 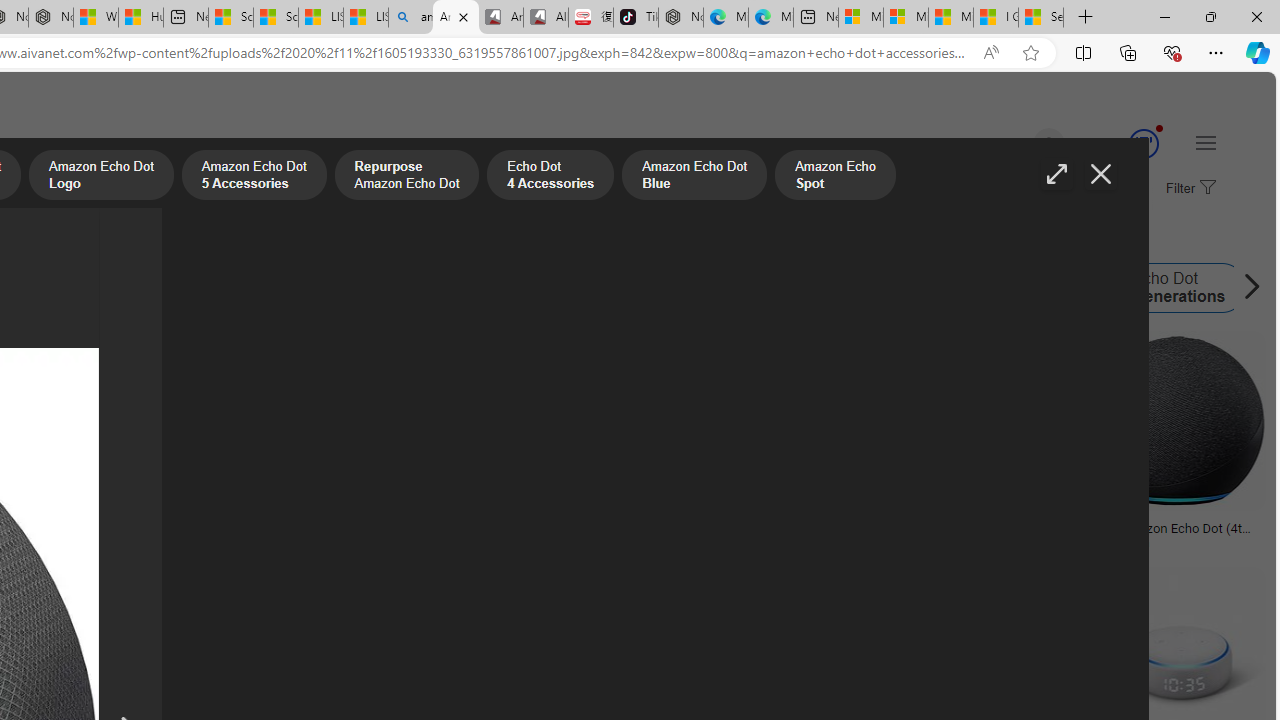 What do you see at coordinates (1246, 288) in the screenshot?
I see `Scroll right` at bounding box center [1246, 288].